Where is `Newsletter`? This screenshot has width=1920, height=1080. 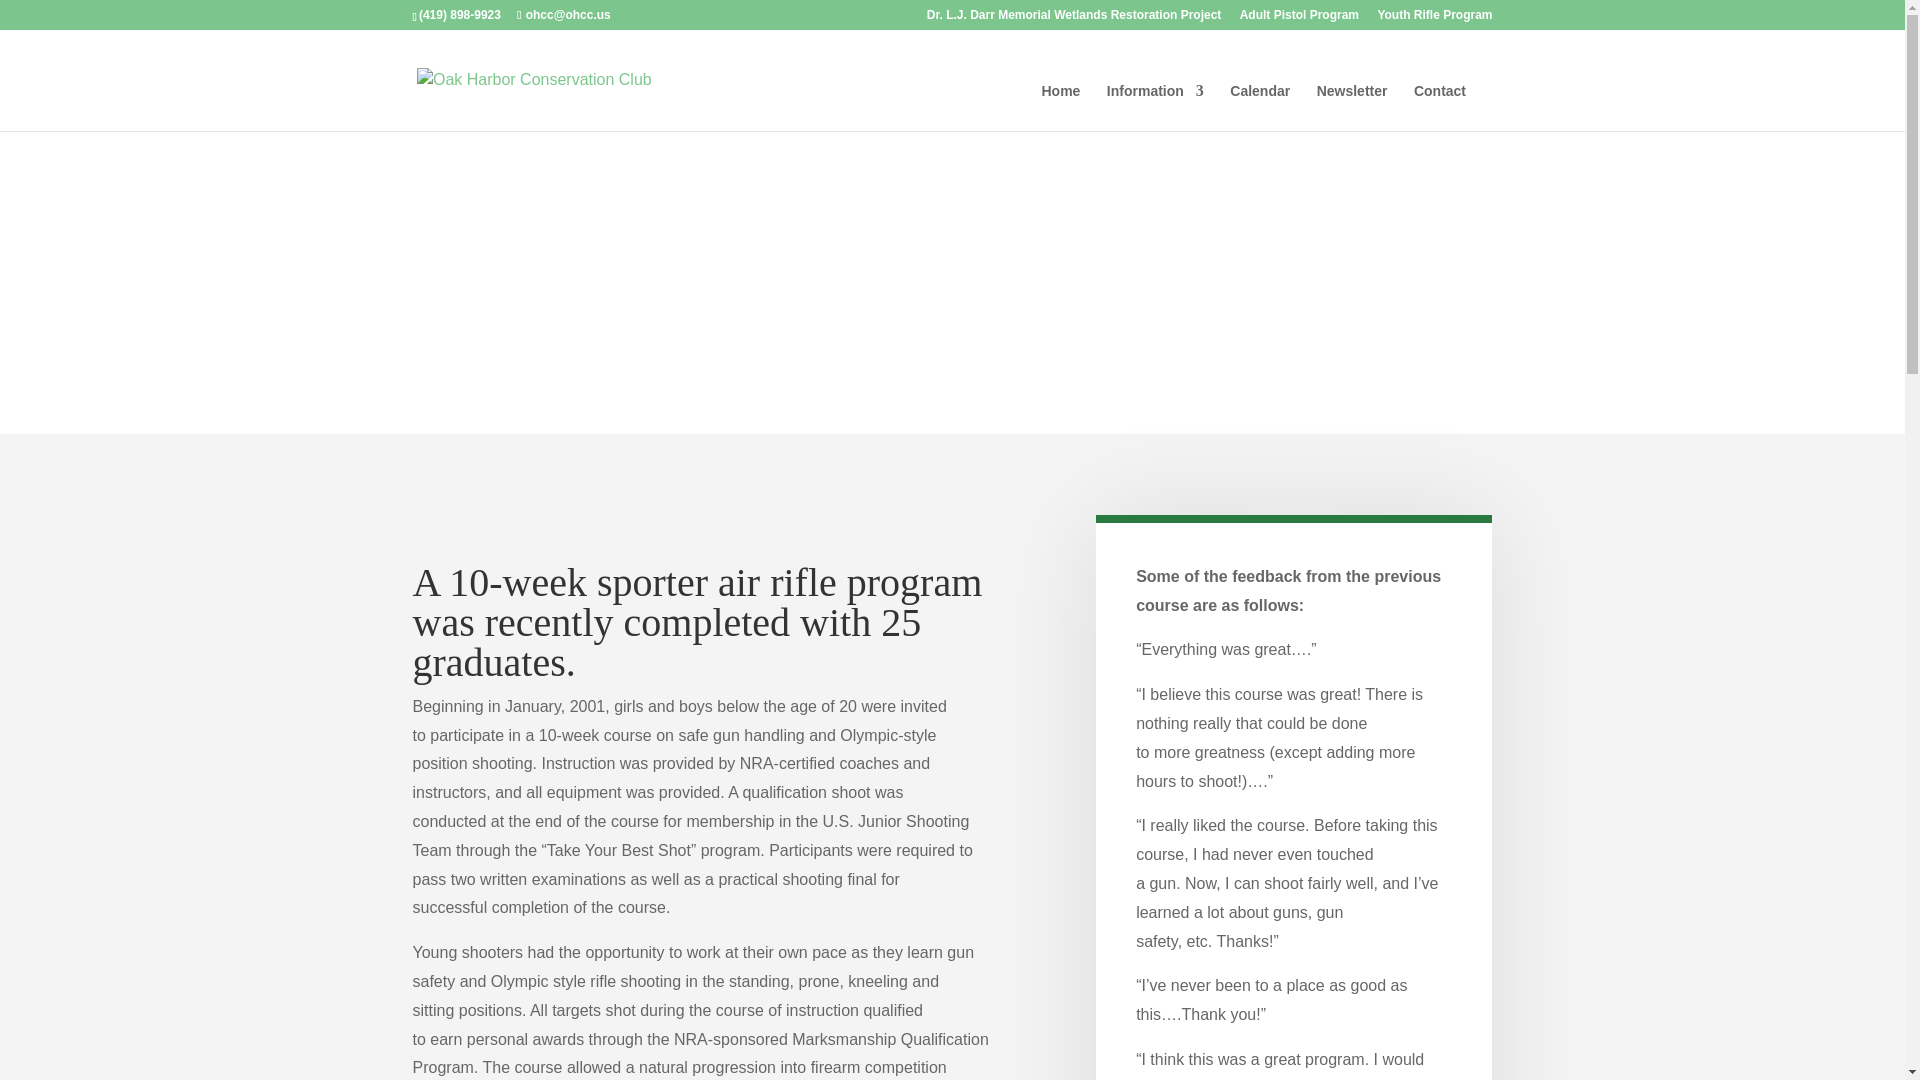
Newsletter is located at coordinates (1352, 107).